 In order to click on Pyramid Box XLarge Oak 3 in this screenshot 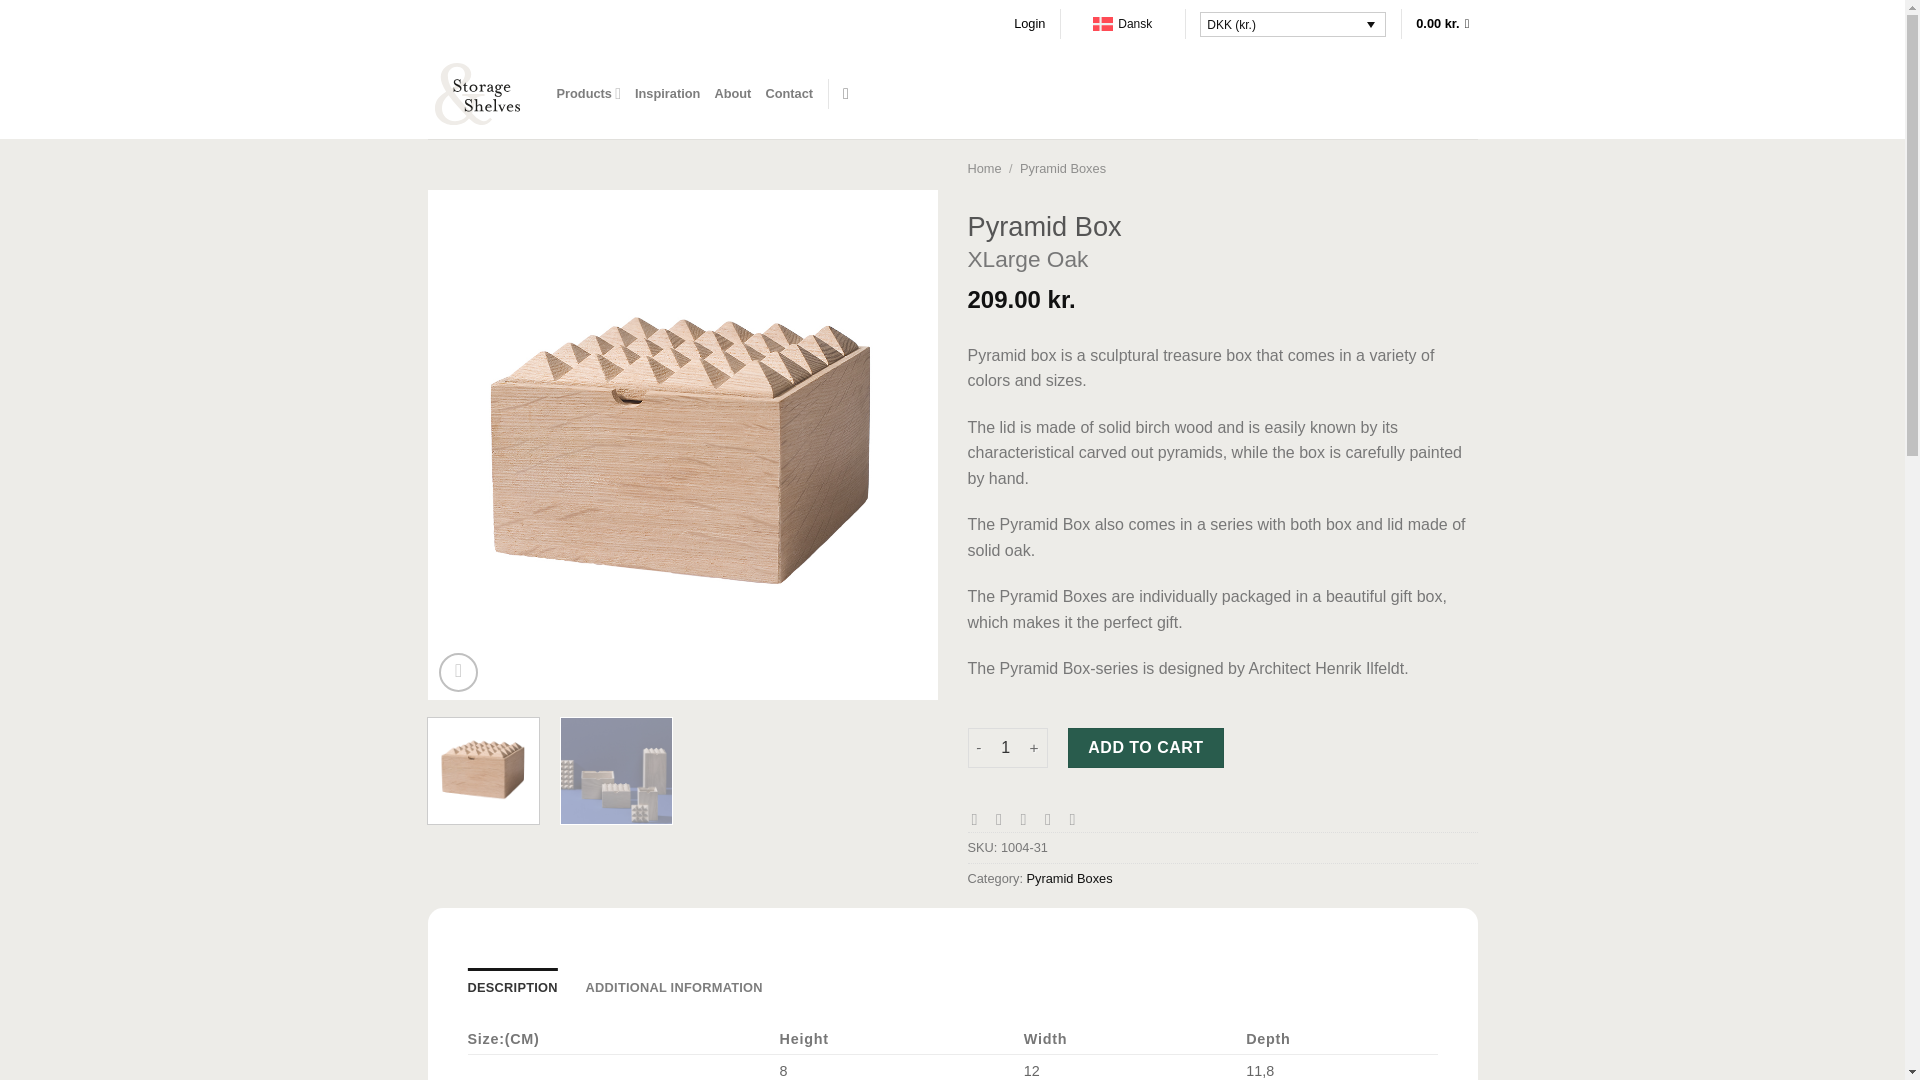, I will do `click(616, 774)`.